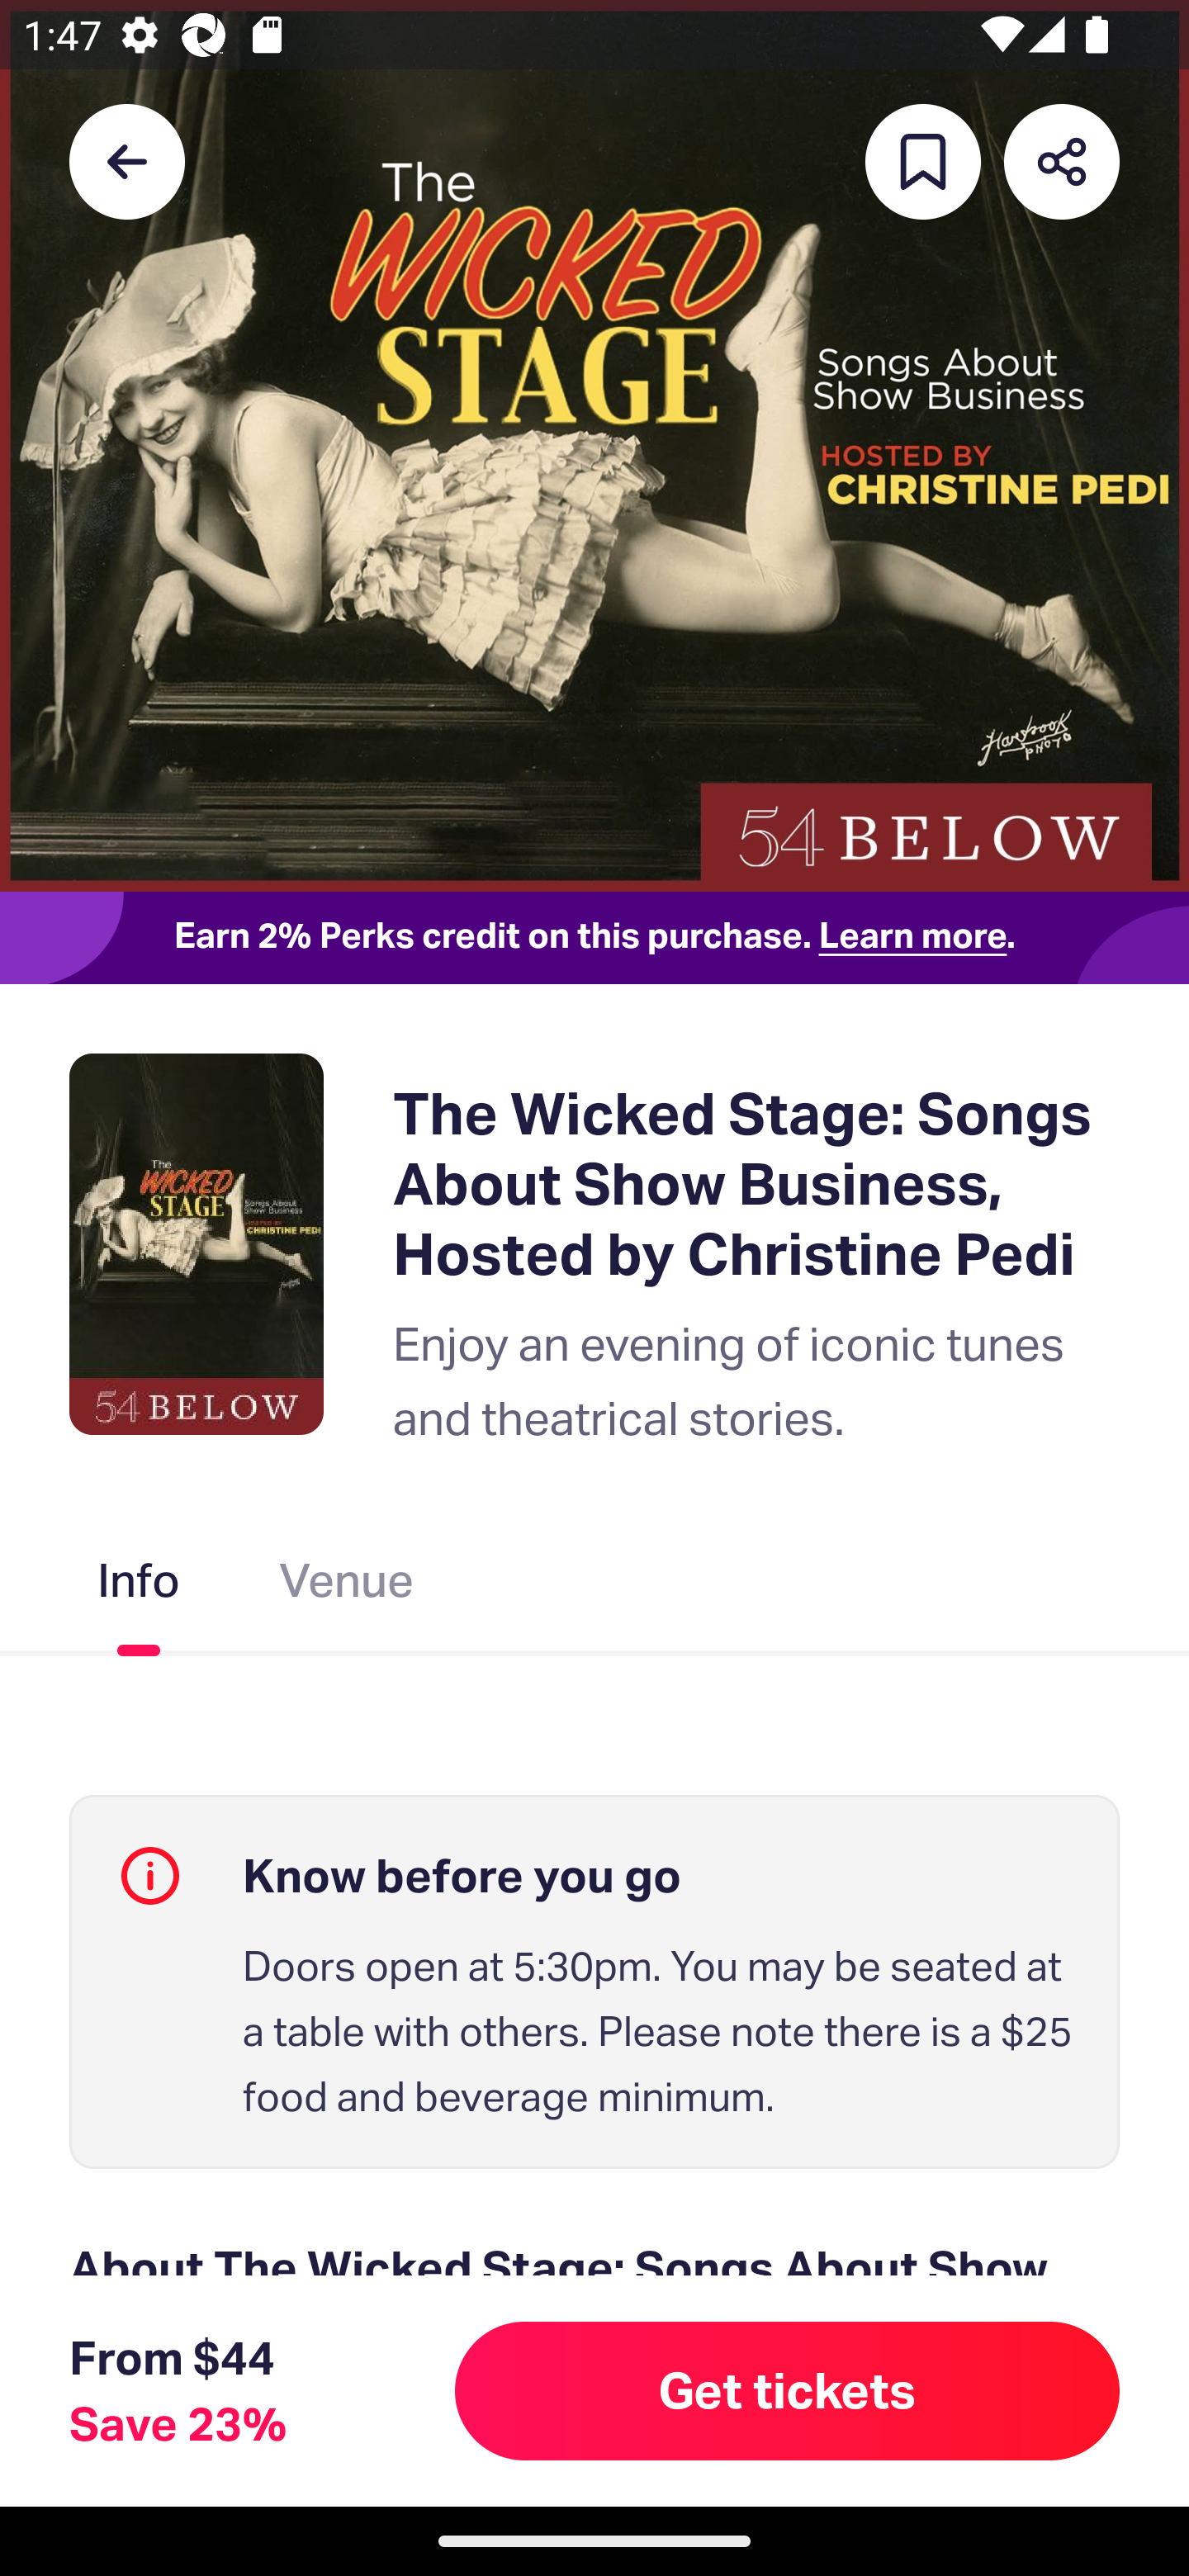 This screenshot has width=1189, height=2576. Describe the element at coordinates (346, 1587) in the screenshot. I see `Venue` at that location.